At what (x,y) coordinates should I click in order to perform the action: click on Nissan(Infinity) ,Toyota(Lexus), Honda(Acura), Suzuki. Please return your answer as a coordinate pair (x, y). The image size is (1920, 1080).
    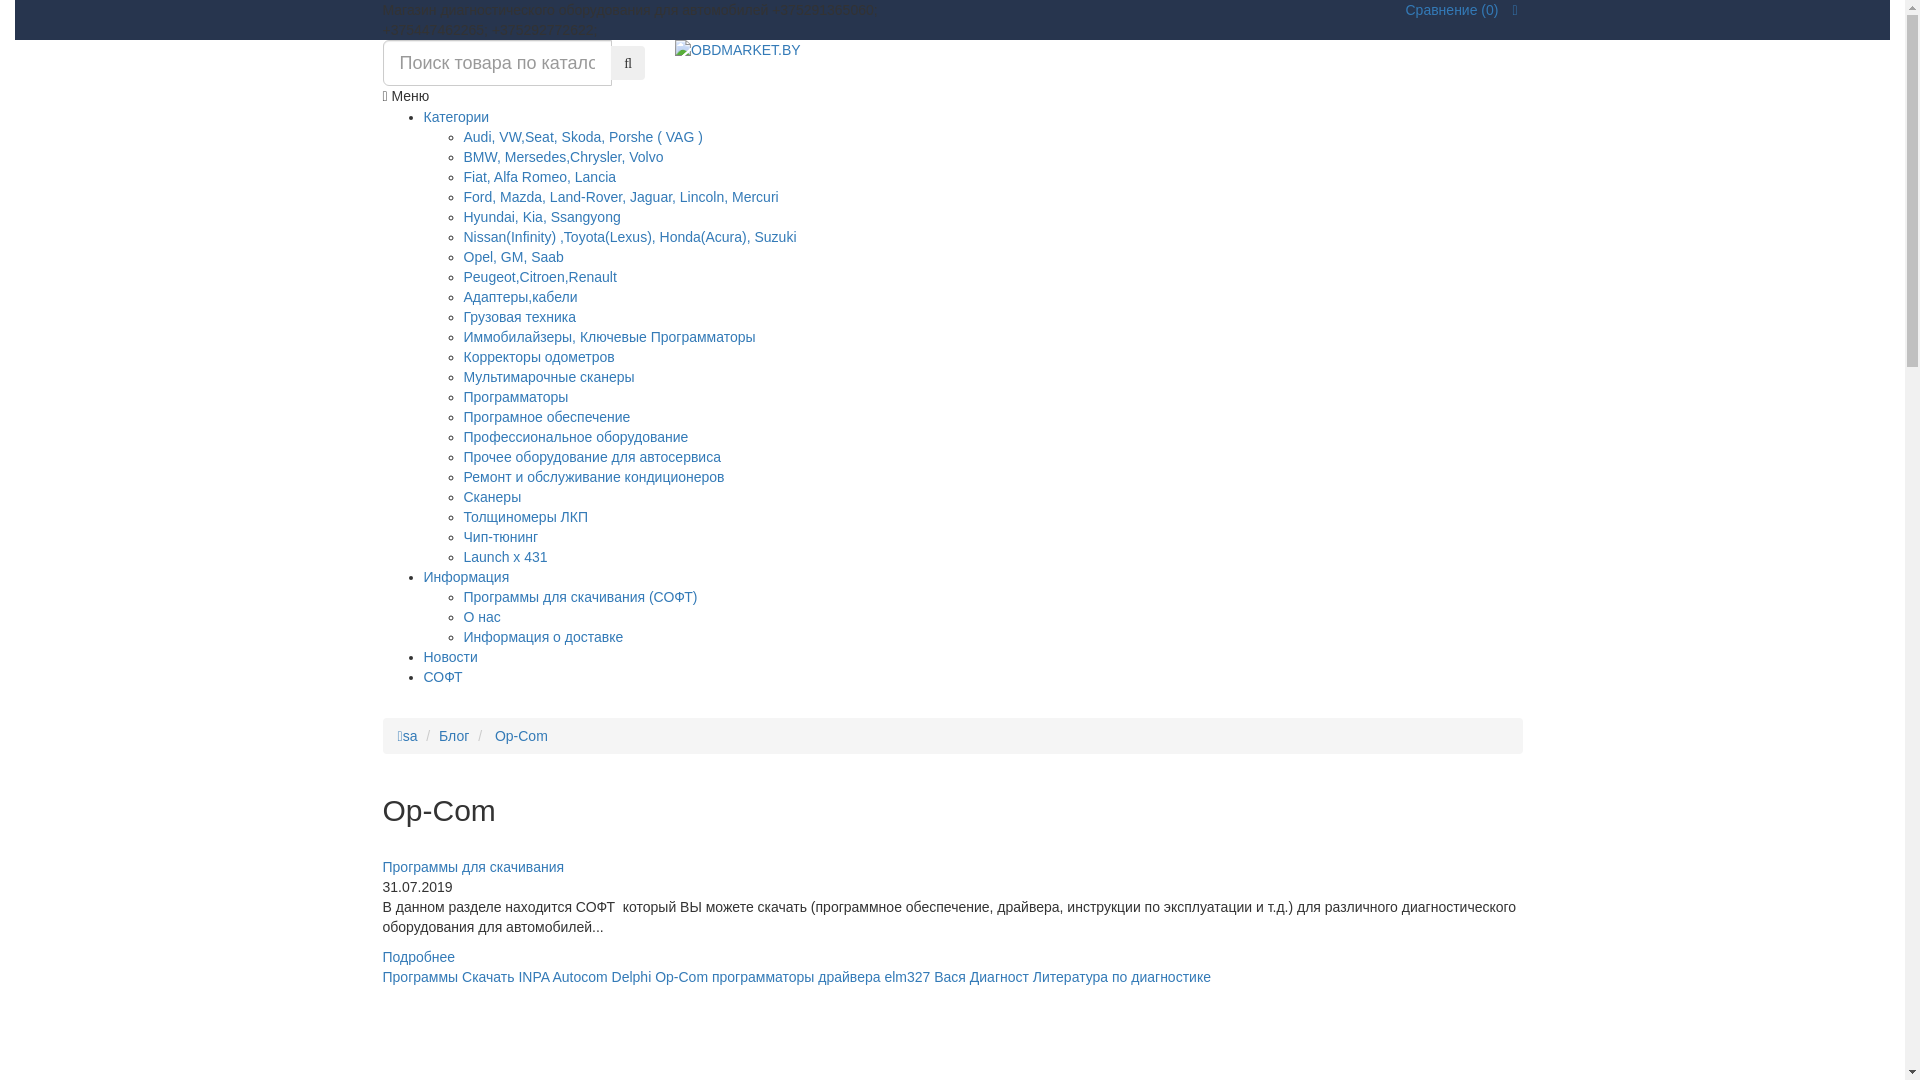
    Looking at the image, I should click on (630, 237).